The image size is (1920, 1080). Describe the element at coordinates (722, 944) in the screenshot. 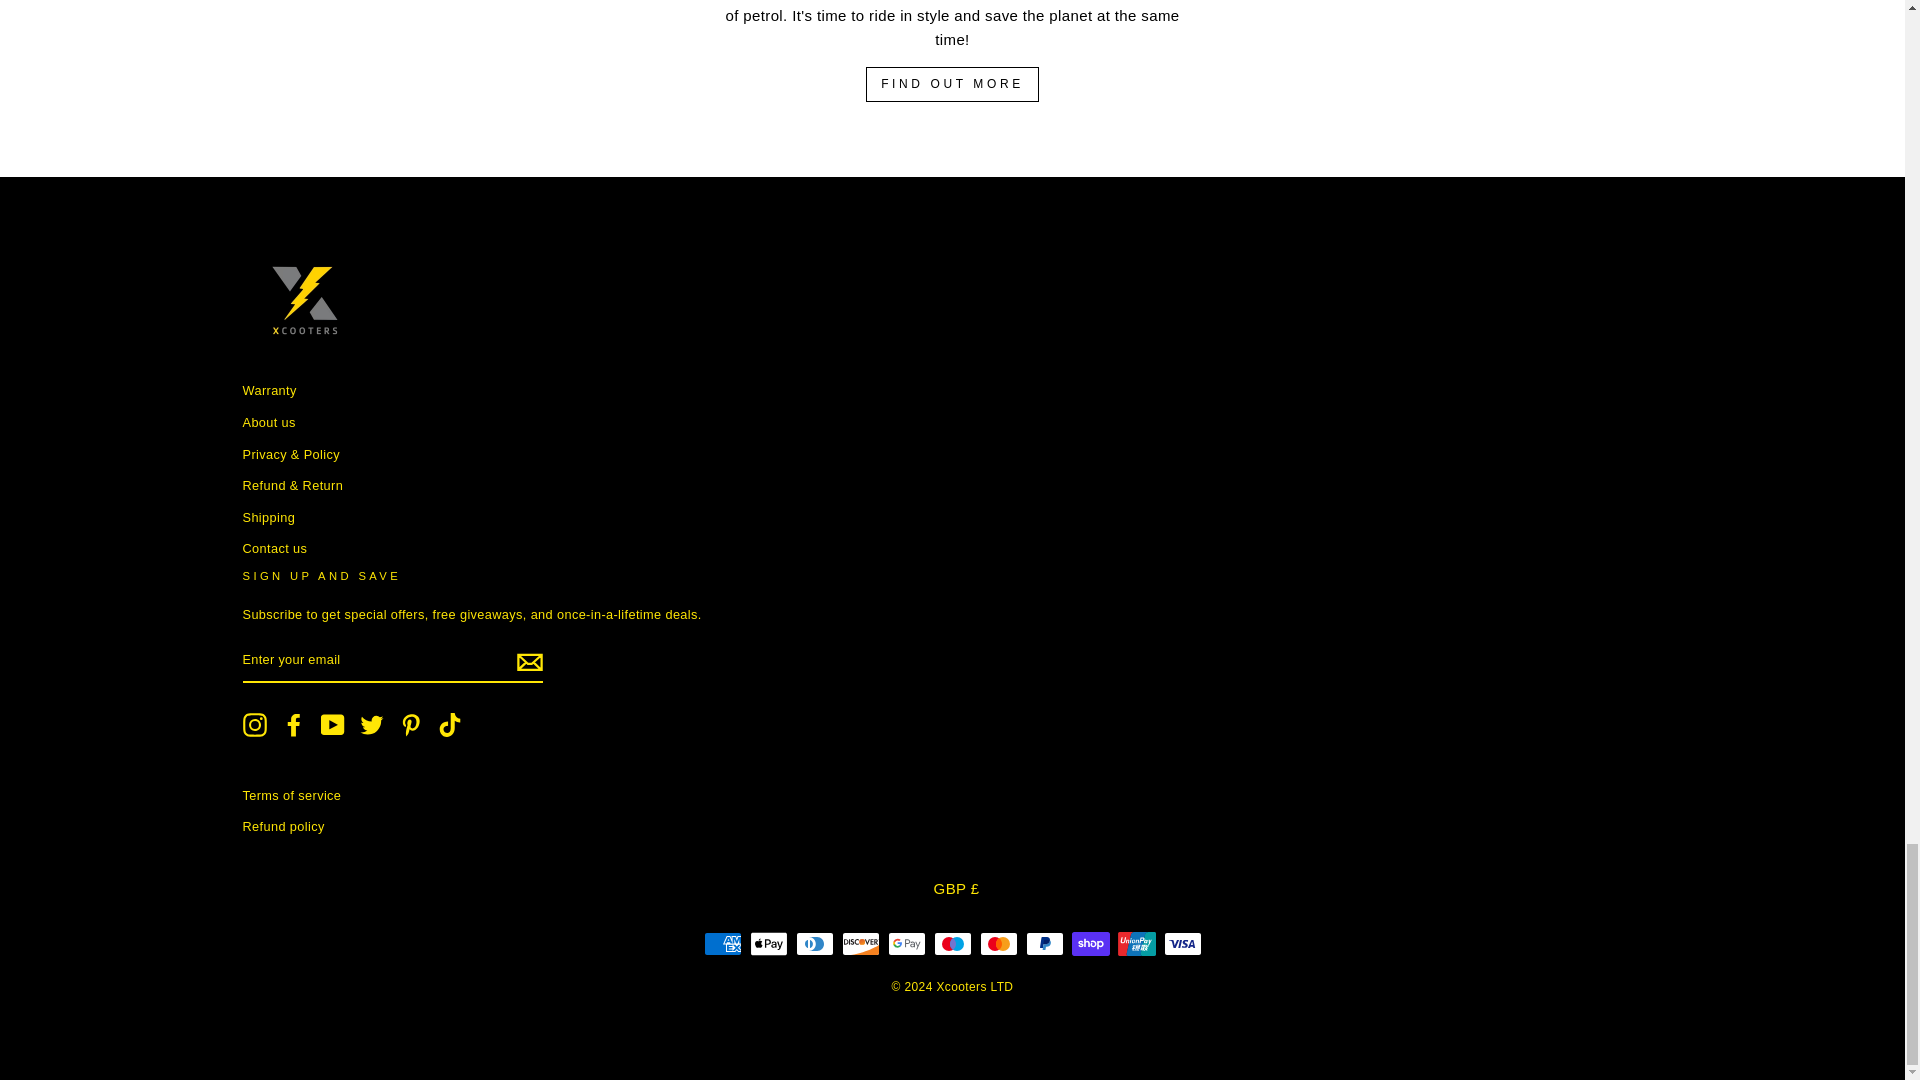

I see `American Express` at that location.